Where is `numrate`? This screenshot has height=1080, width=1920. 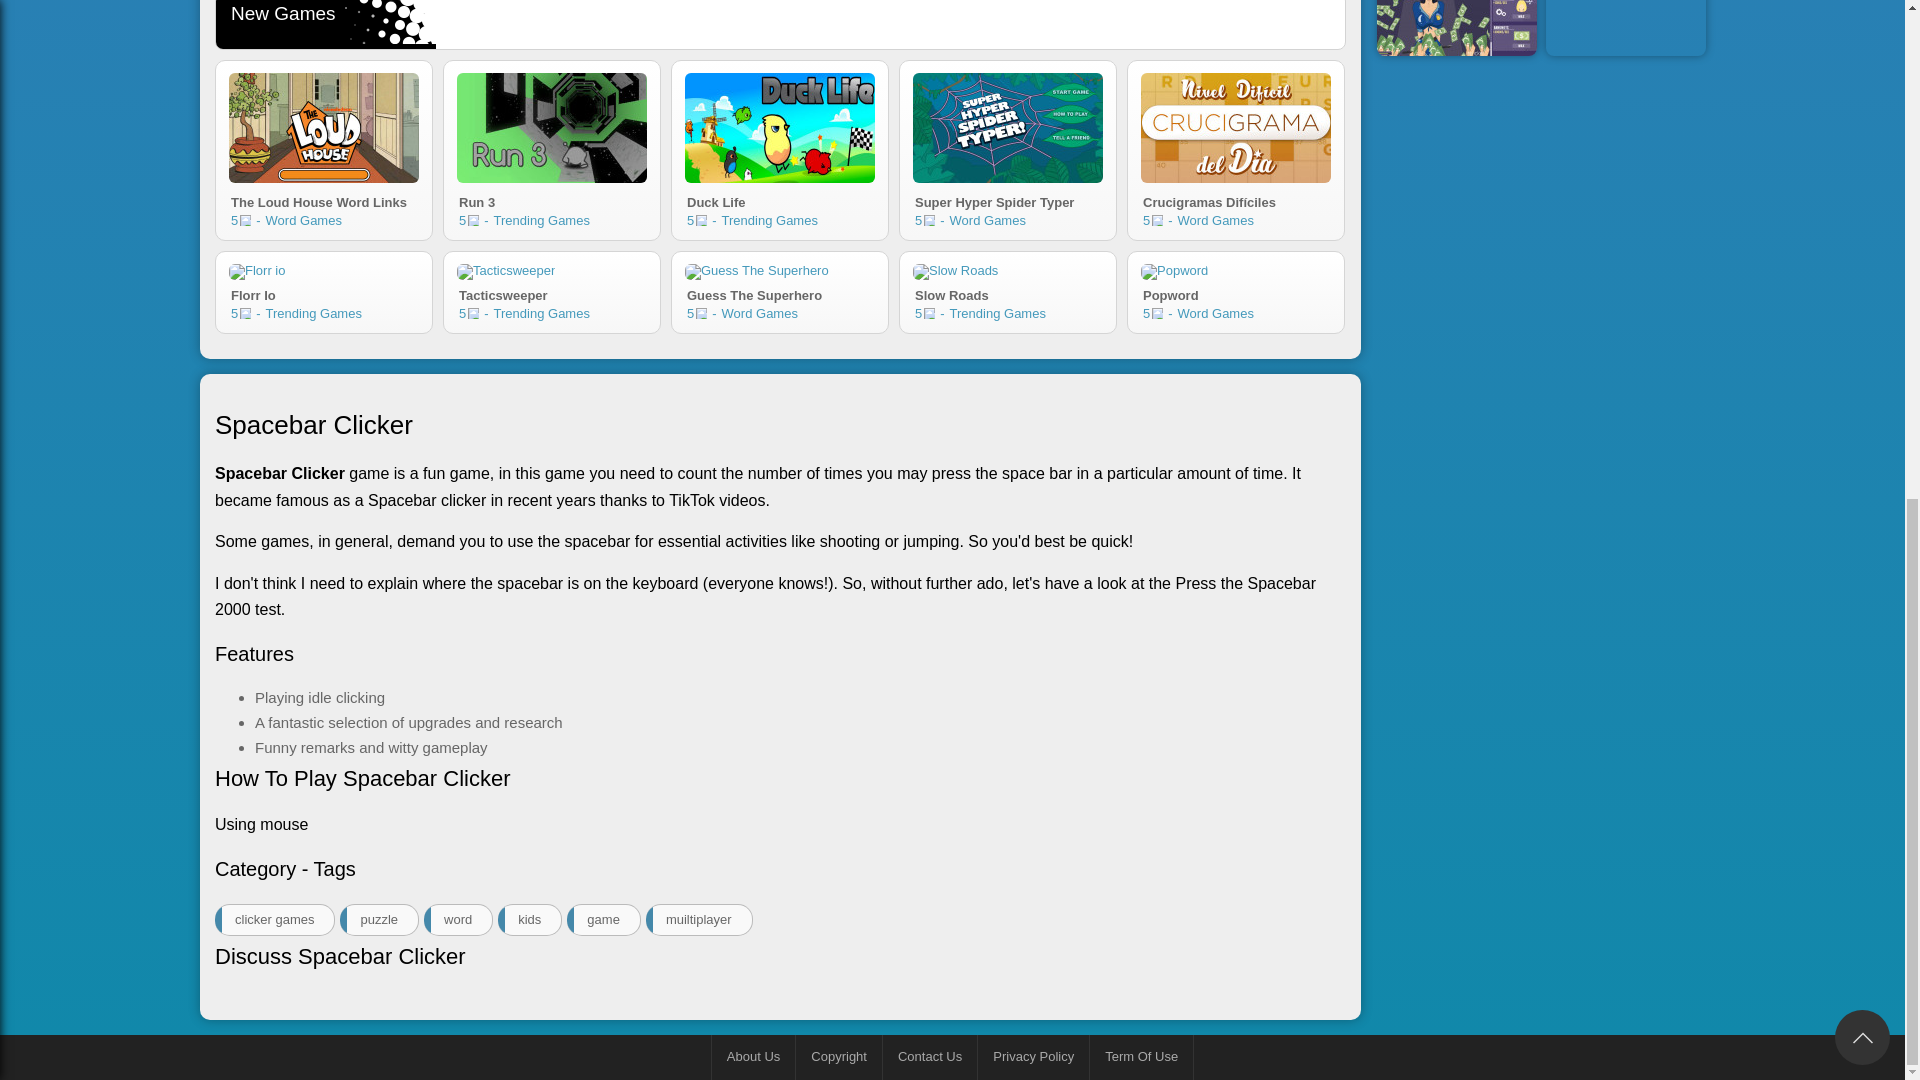
numrate is located at coordinates (246, 220).